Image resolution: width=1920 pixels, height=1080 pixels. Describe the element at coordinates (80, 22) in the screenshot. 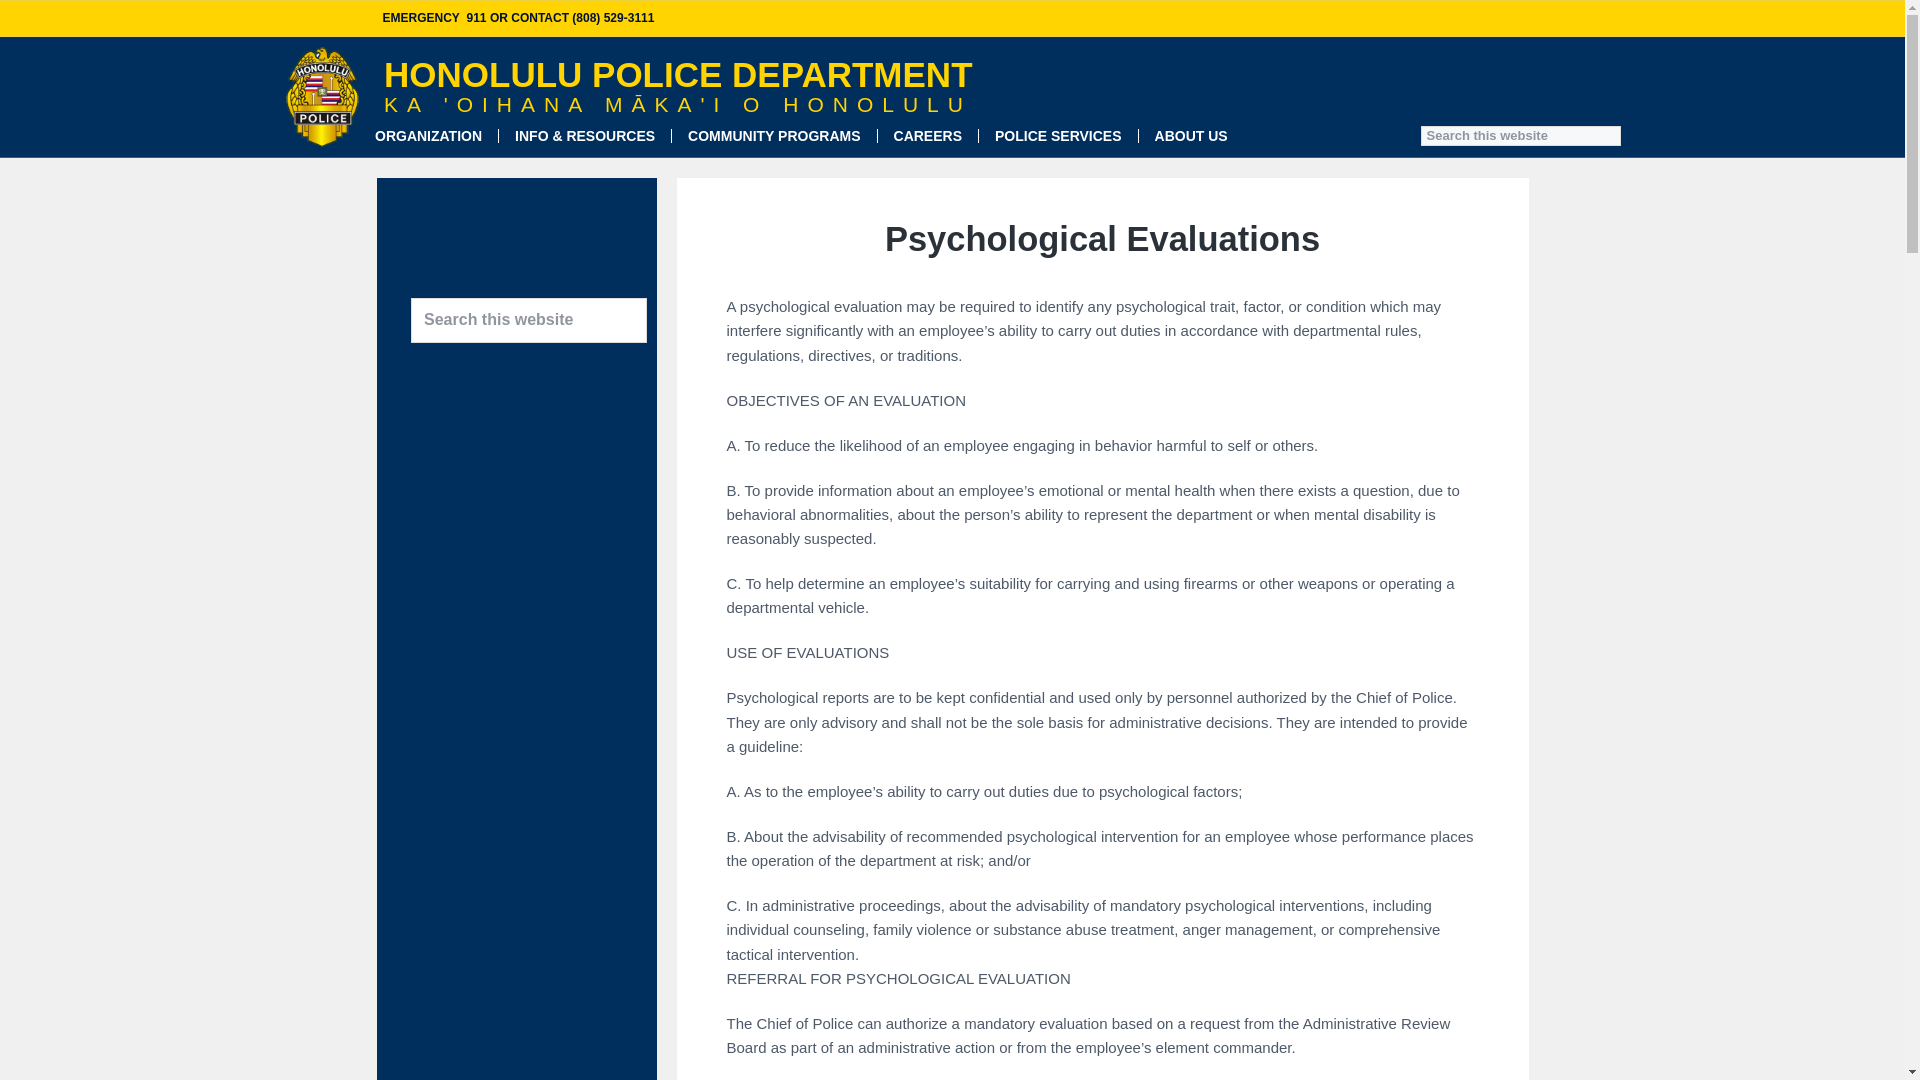

I see `Search` at that location.